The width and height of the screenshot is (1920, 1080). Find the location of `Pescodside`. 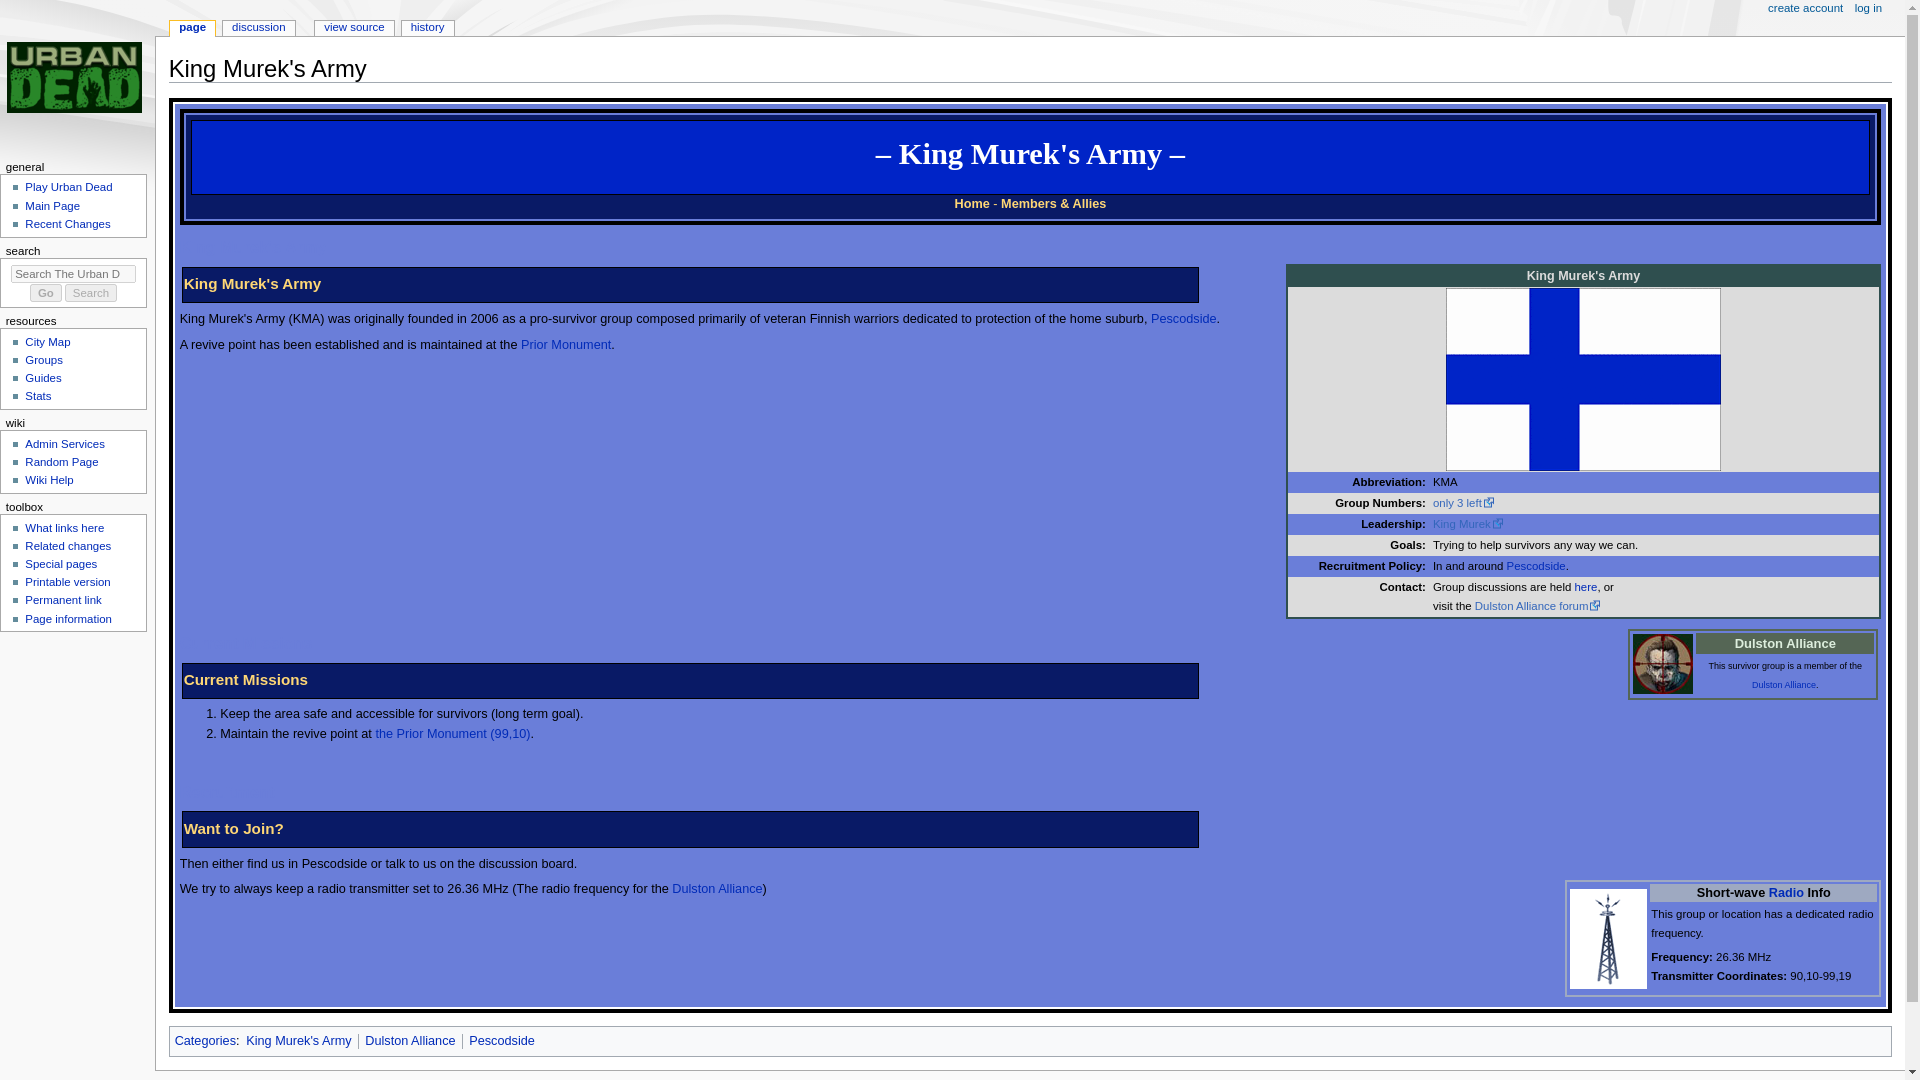

Pescodside is located at coordinates (502, 1040).